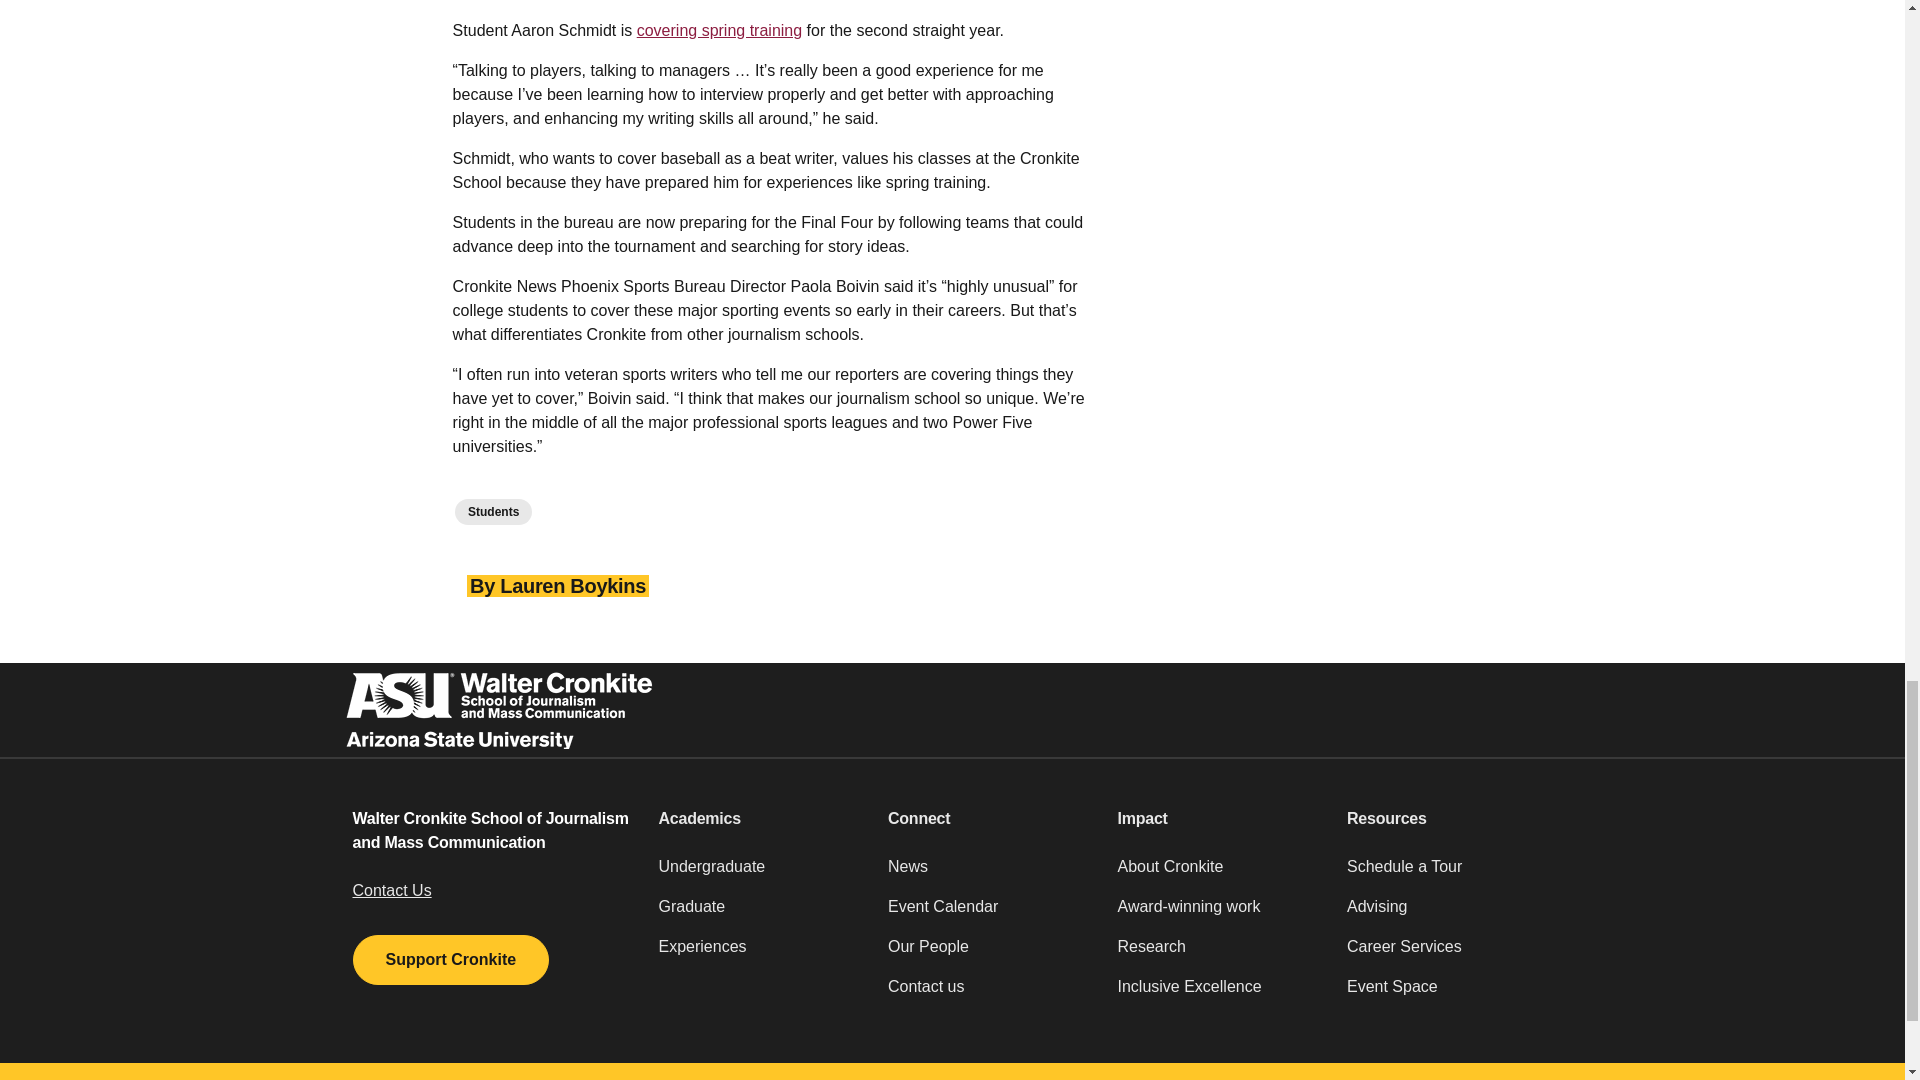  Describe the element at coordinates (761, 955) in the screenshot. I see `Experiences` at that location.